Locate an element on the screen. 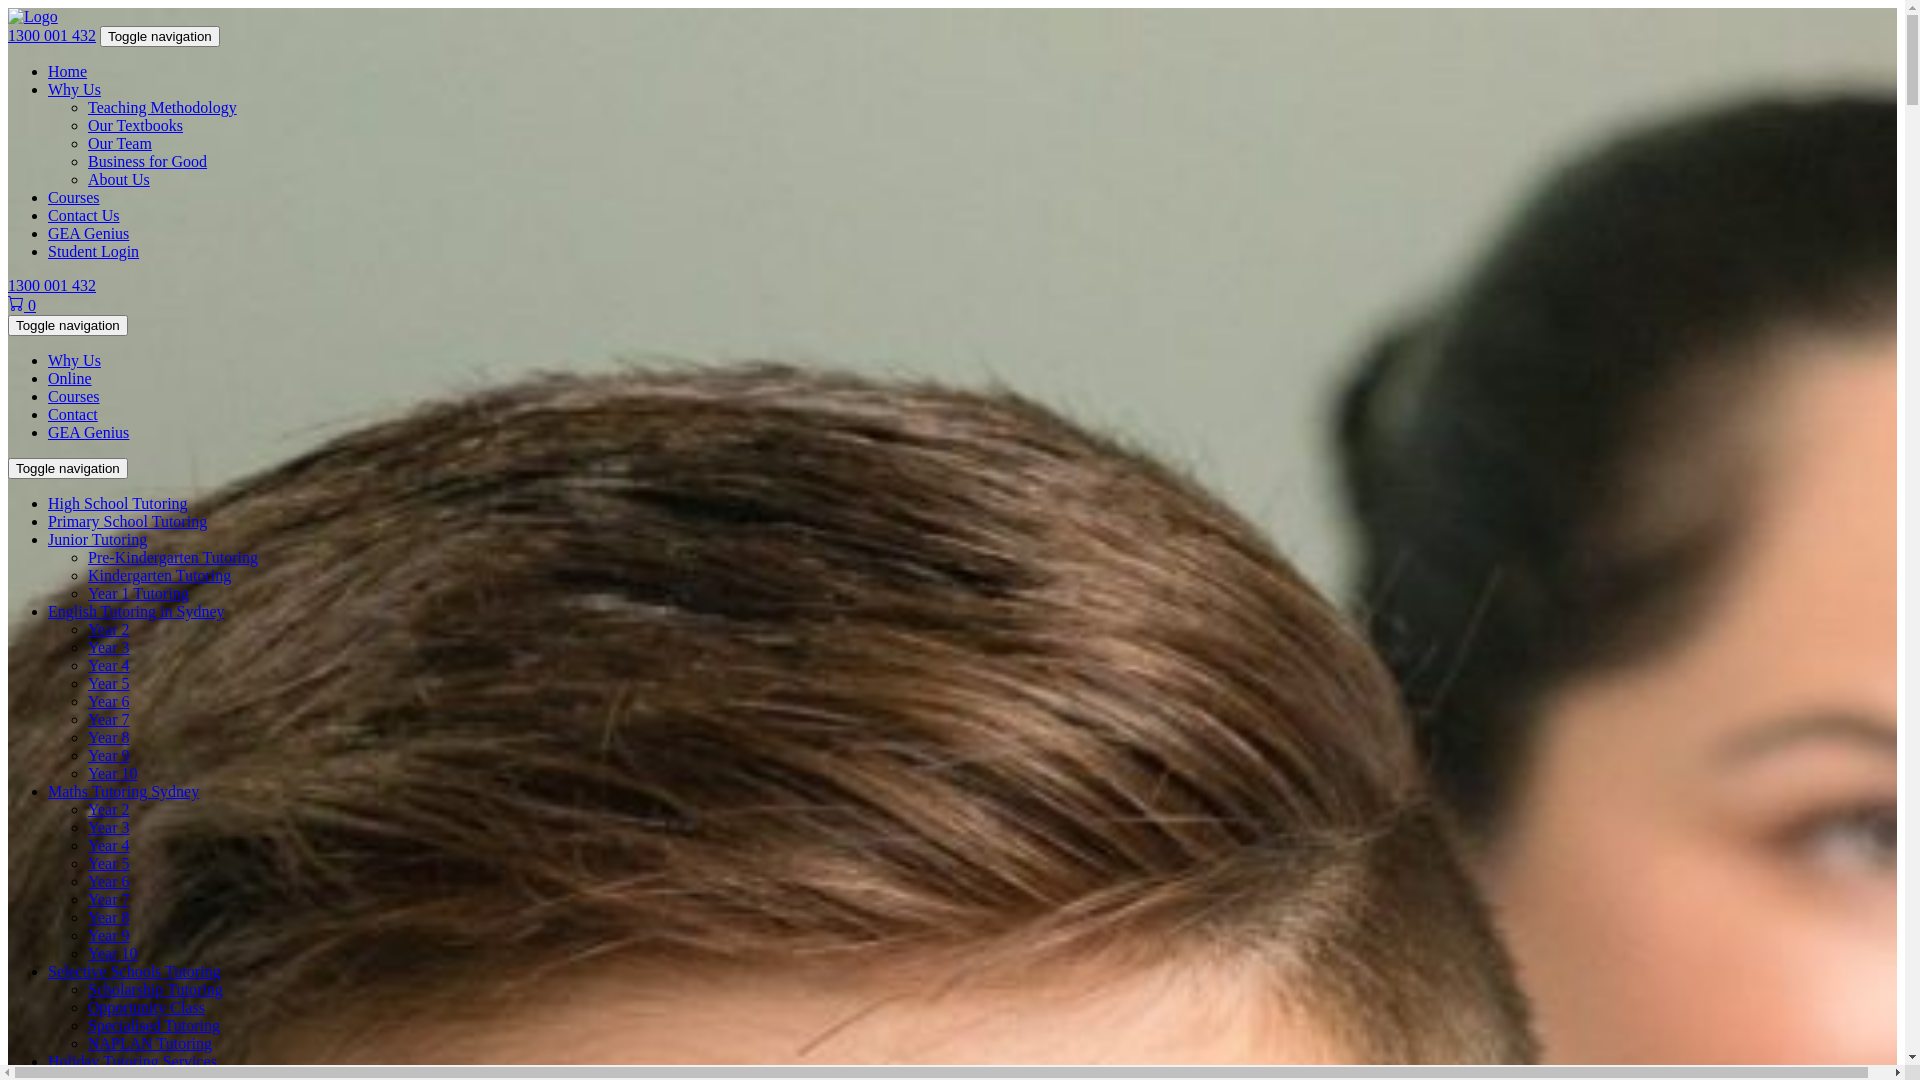 The image size is (1920, 1080). Specialised Tutoring is located at coordinates (154, 1026).